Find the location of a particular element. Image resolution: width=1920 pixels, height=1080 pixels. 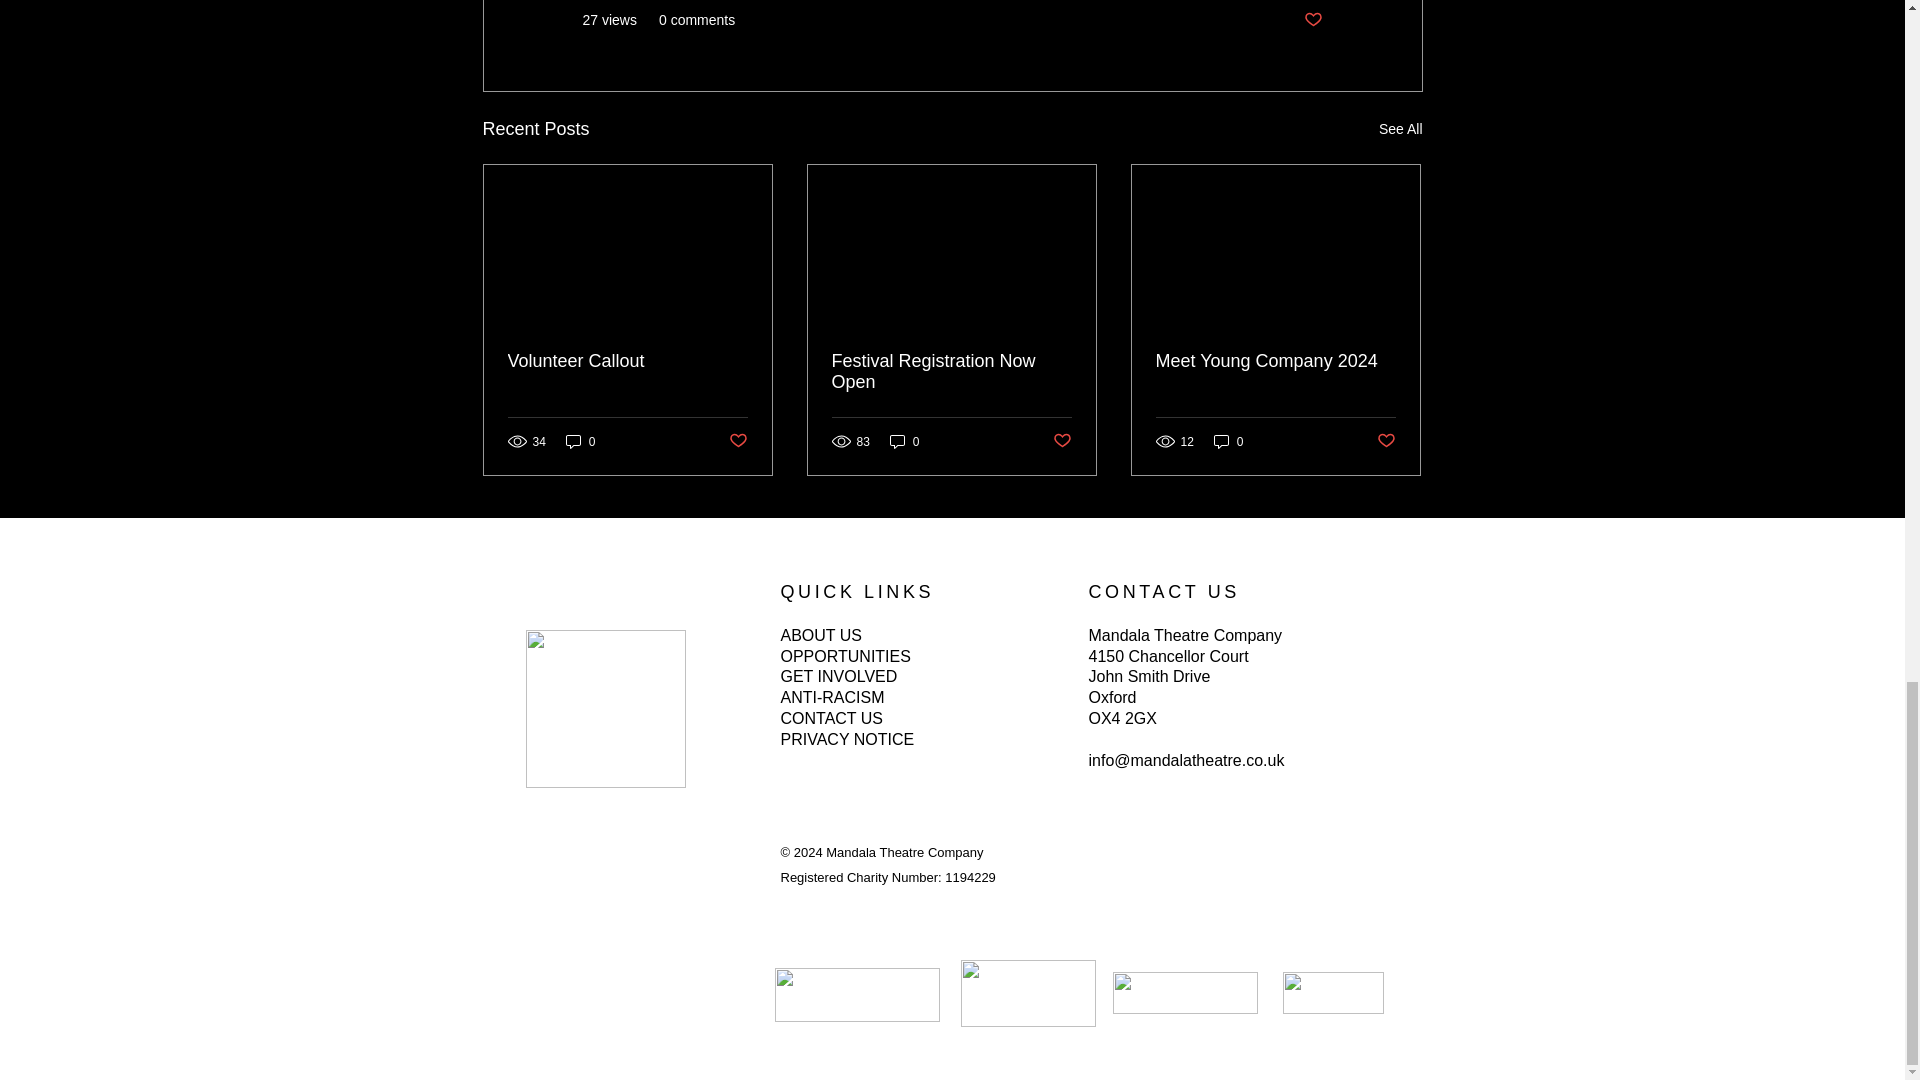

0 is located at coordinates (1228, 442).